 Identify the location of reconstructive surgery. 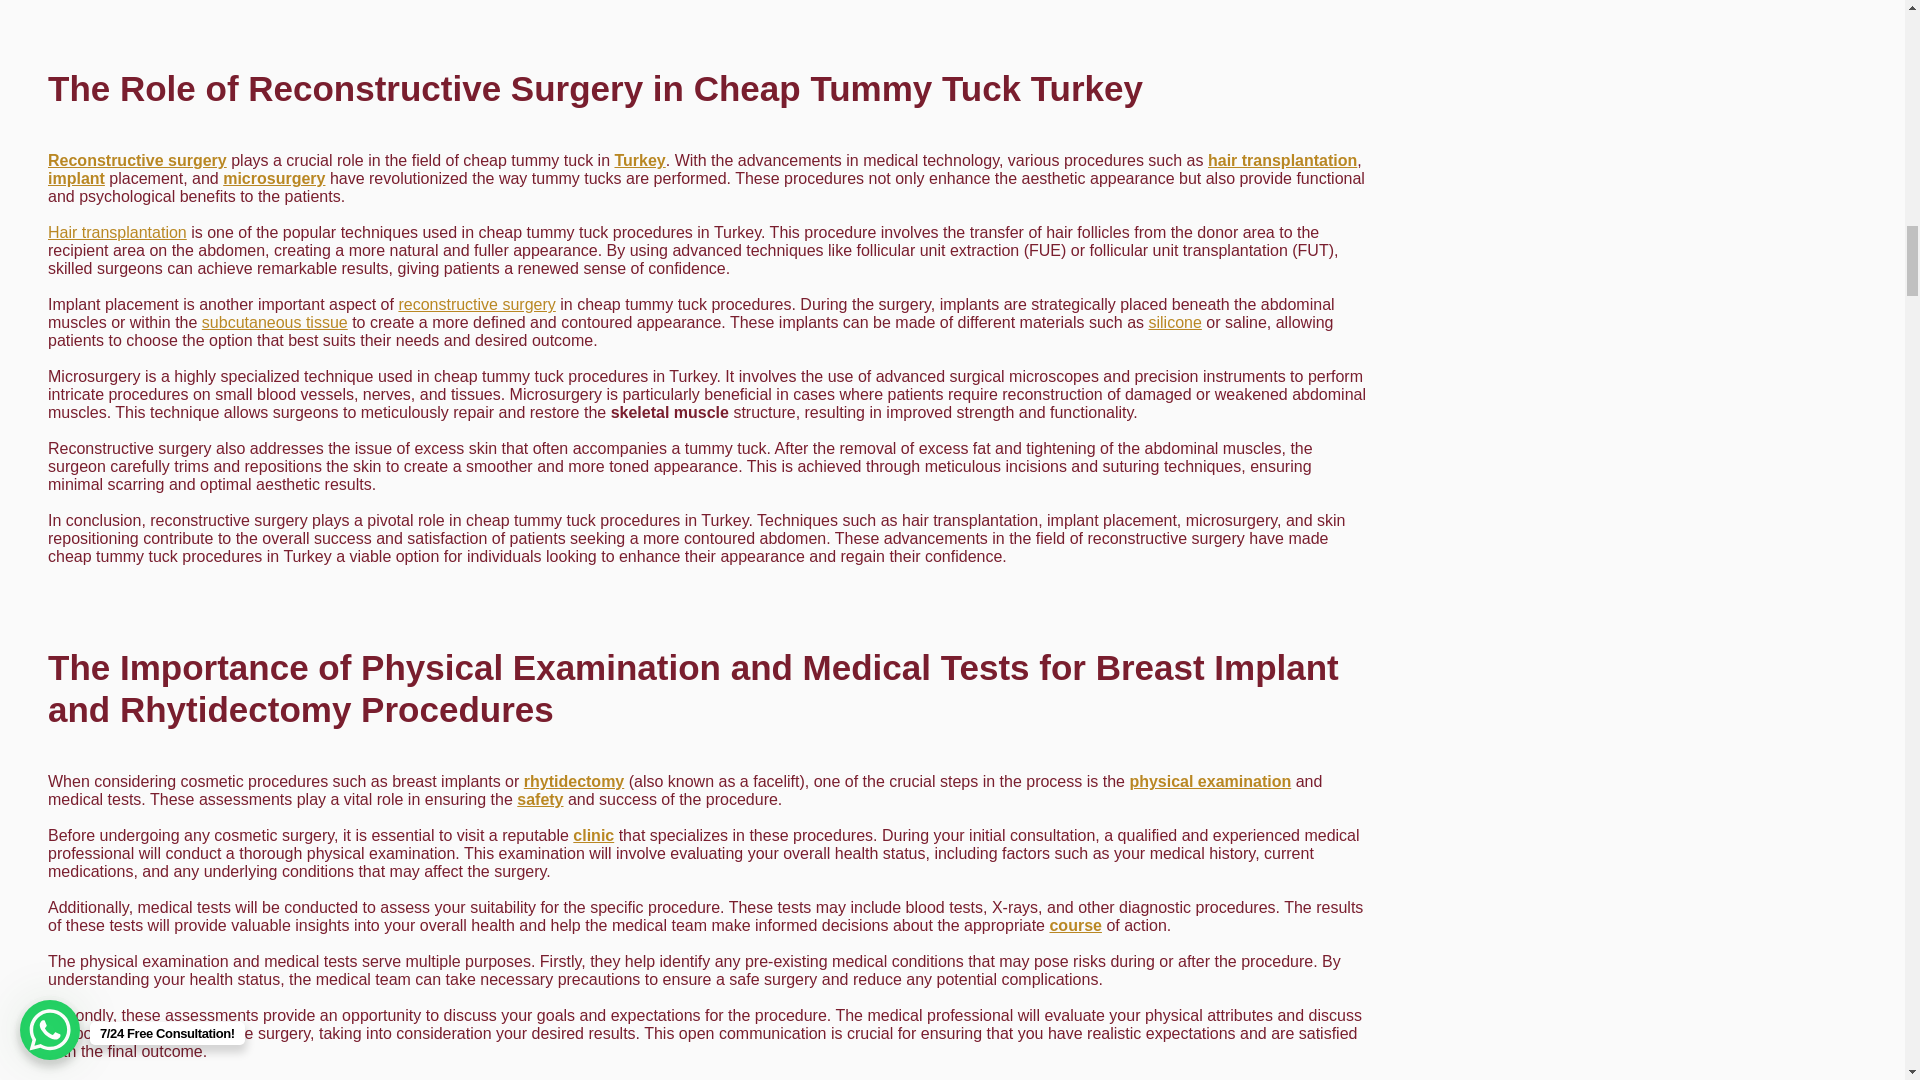
(476, 304).